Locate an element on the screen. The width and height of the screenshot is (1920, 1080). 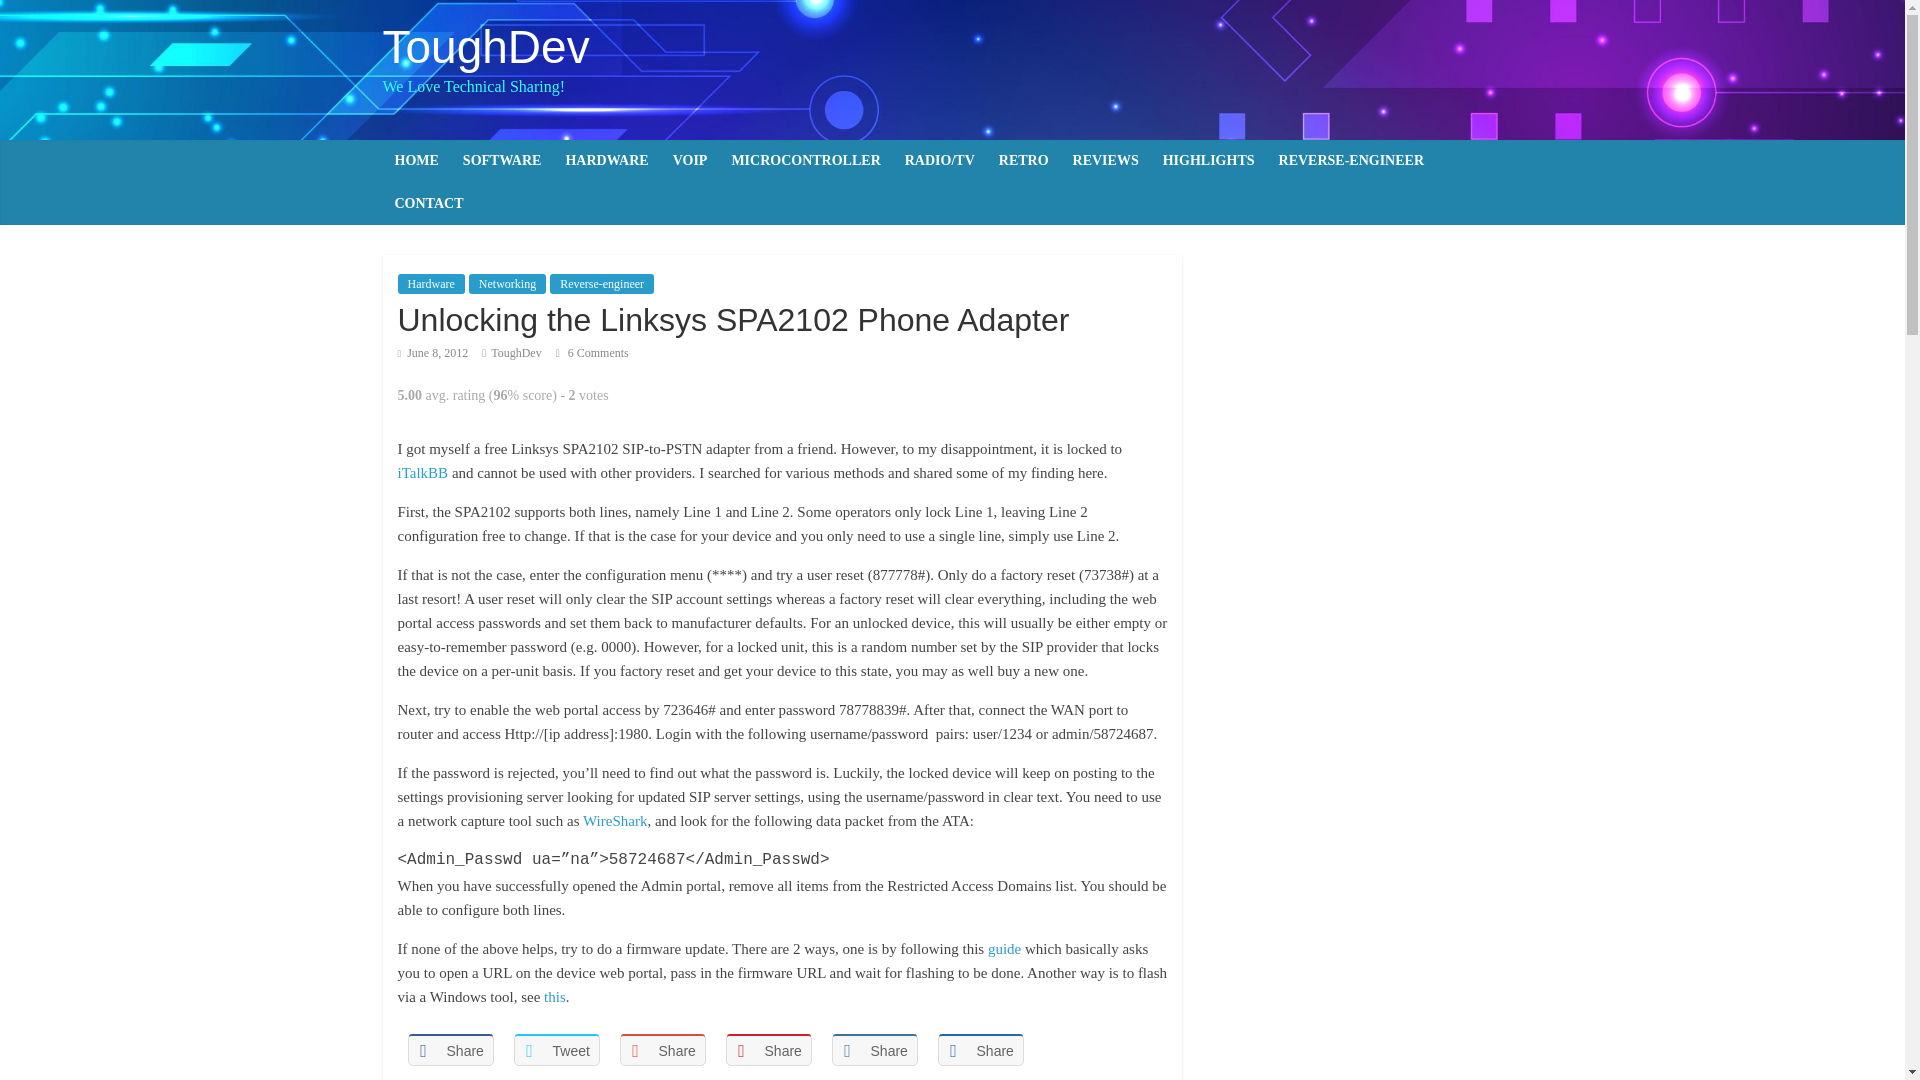
guide is located at coordinates (1004, 948).